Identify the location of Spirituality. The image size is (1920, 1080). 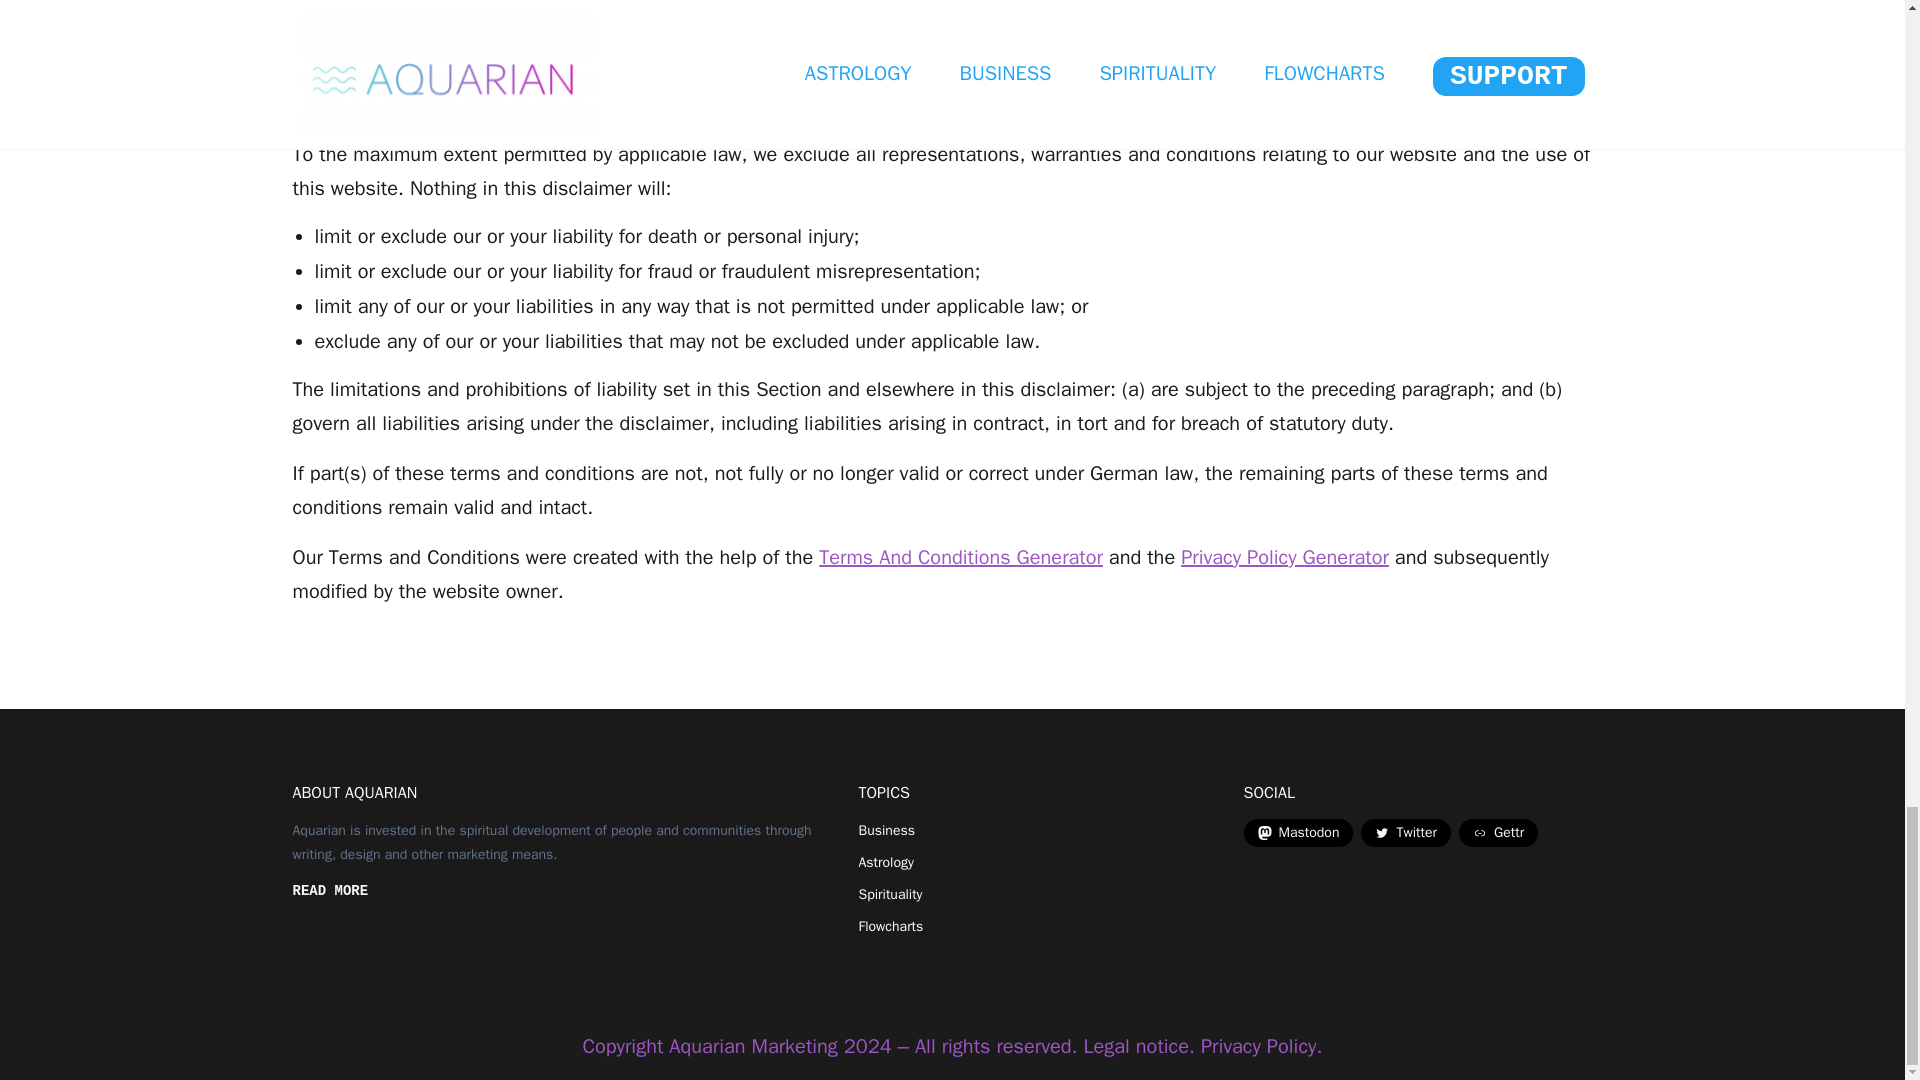
(890, 895).